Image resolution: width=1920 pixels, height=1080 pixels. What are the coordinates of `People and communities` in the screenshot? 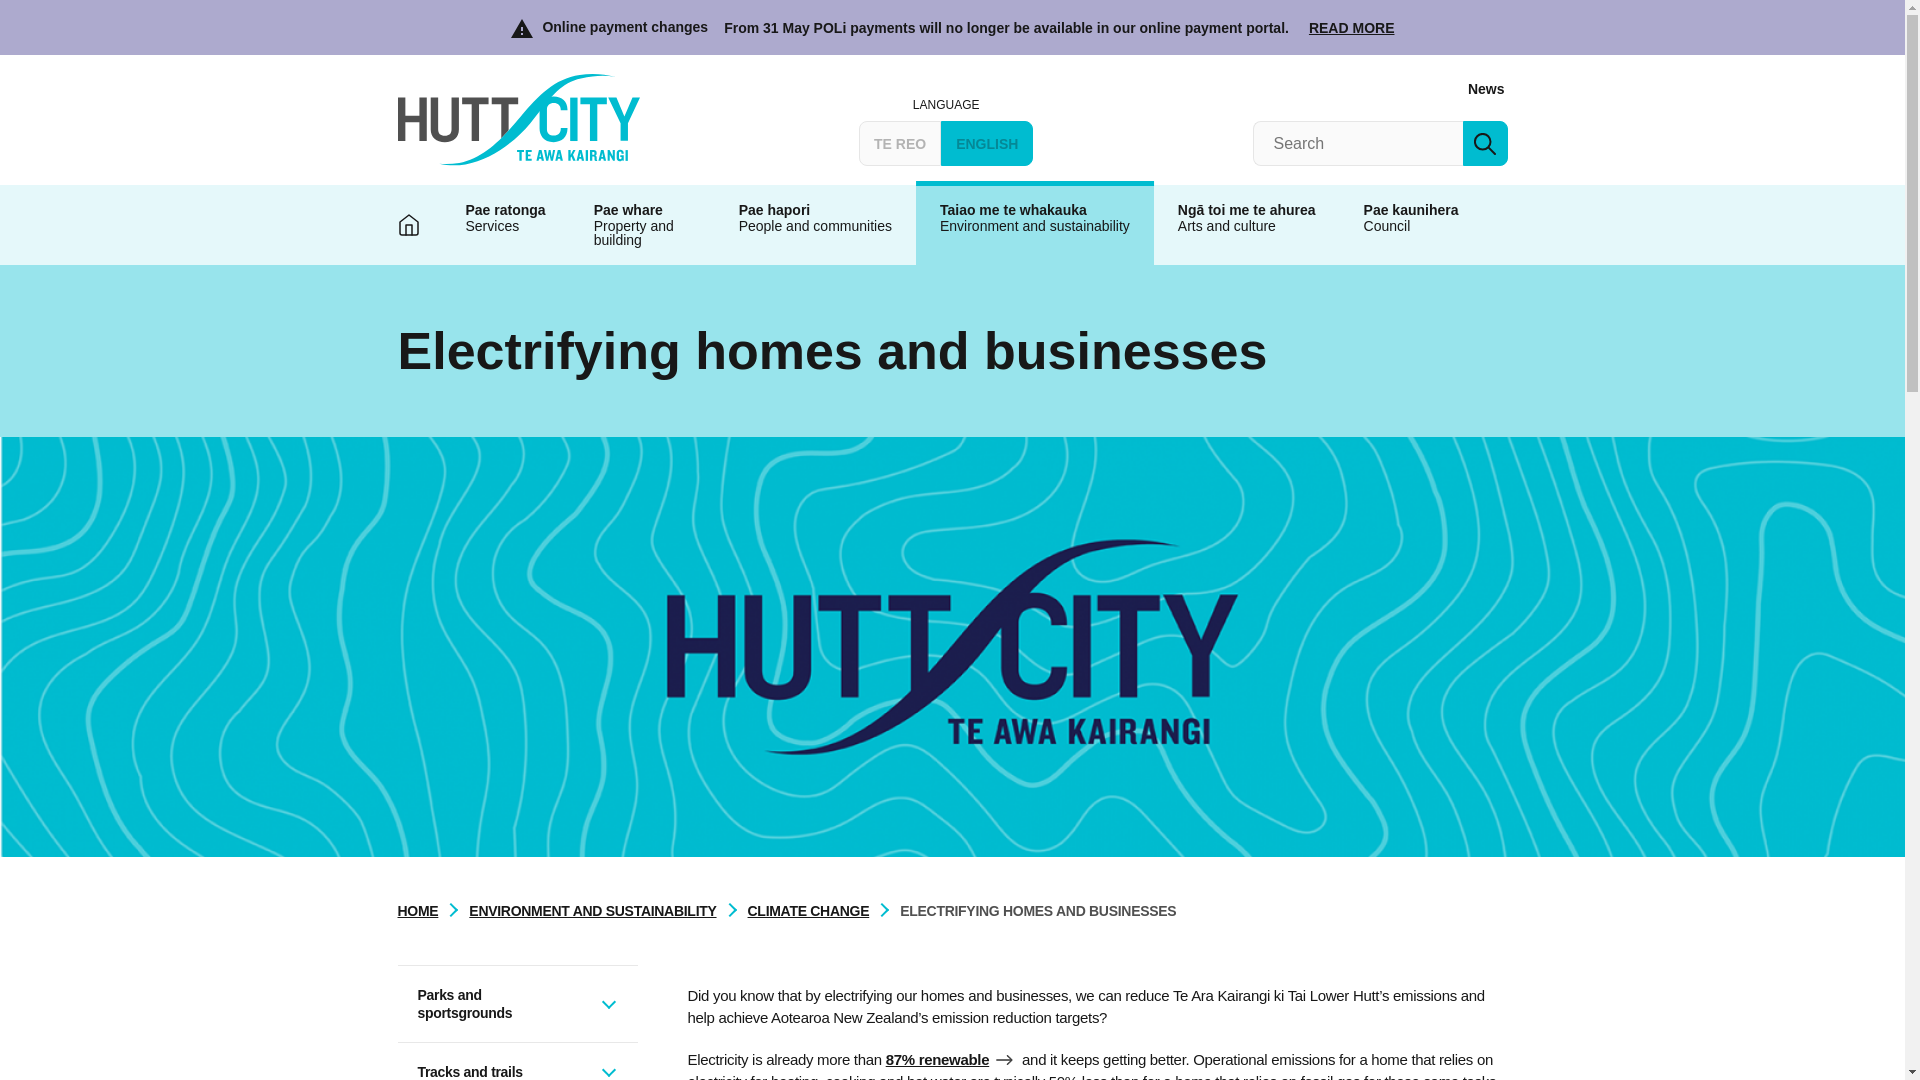 It's located at (814, 224).